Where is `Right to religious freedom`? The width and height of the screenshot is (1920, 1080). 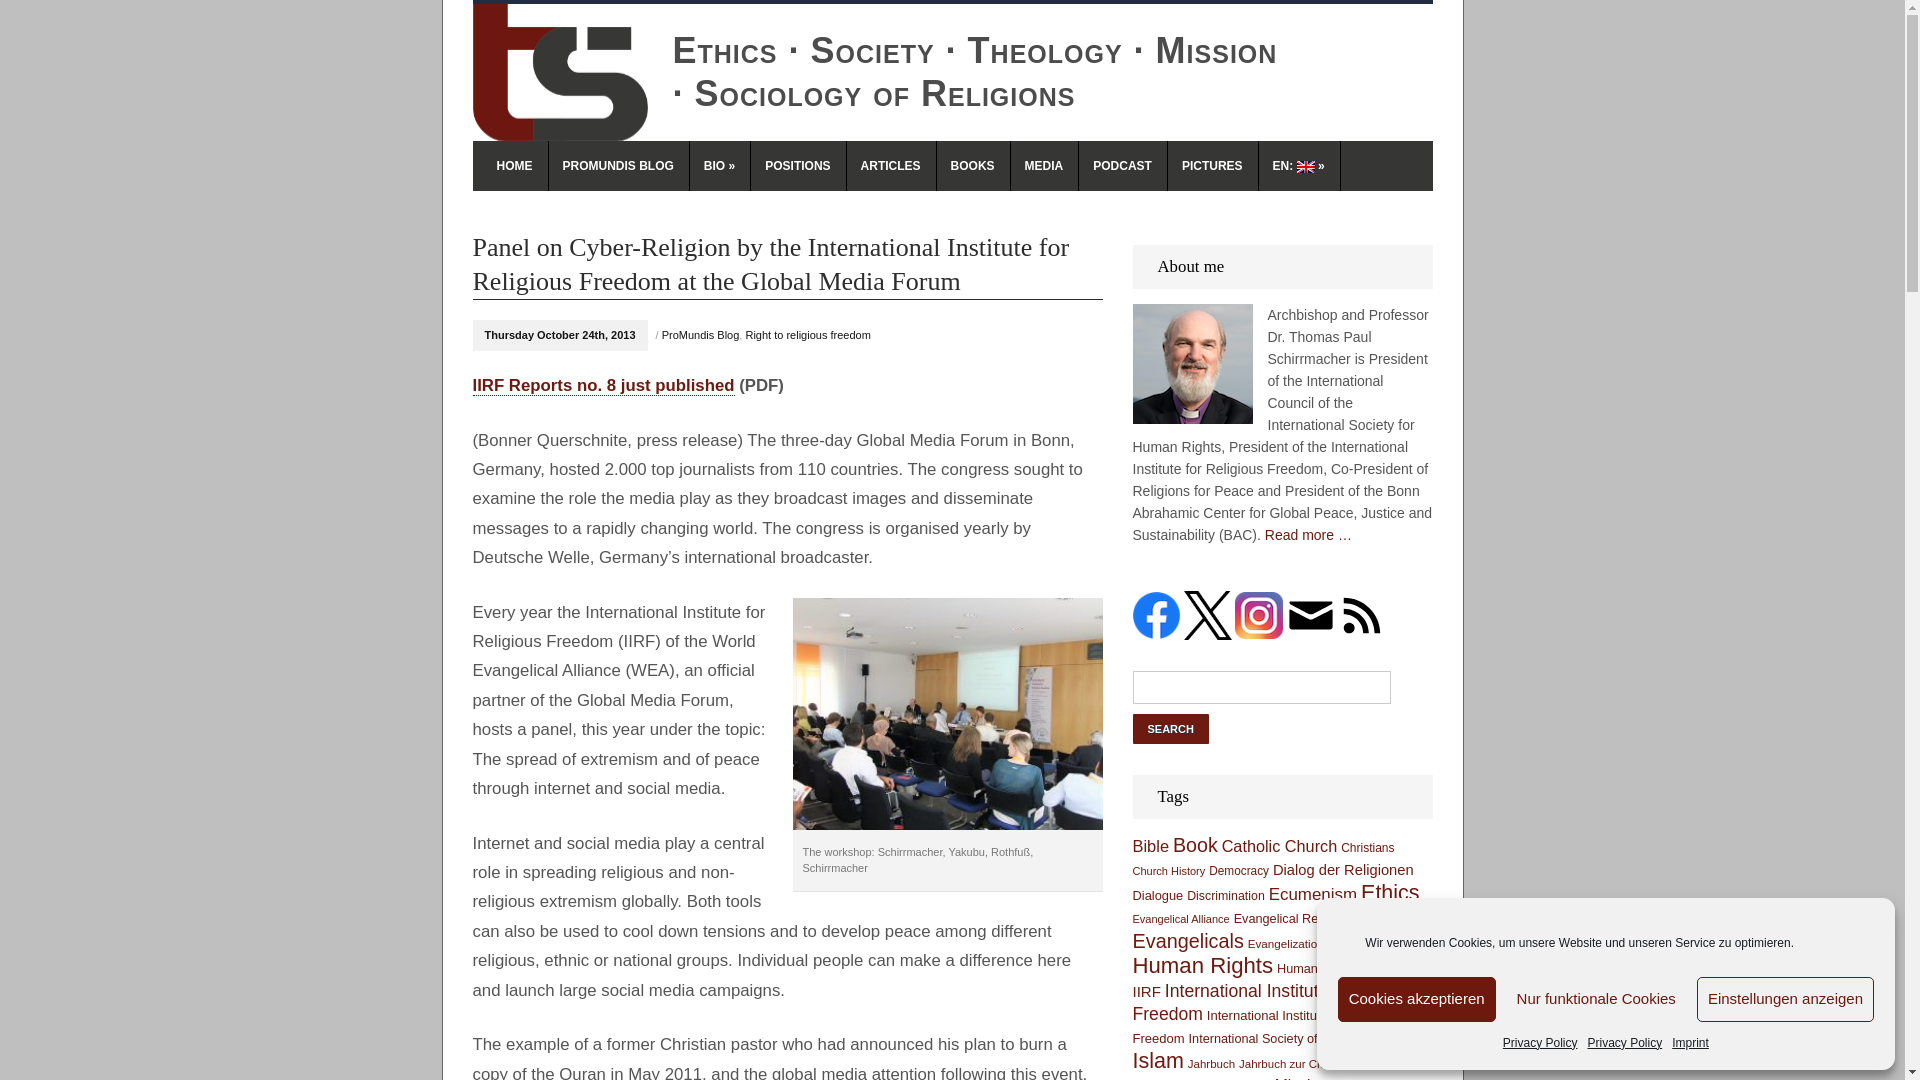
Right to religious freedom is located at coordinates (806, 335).